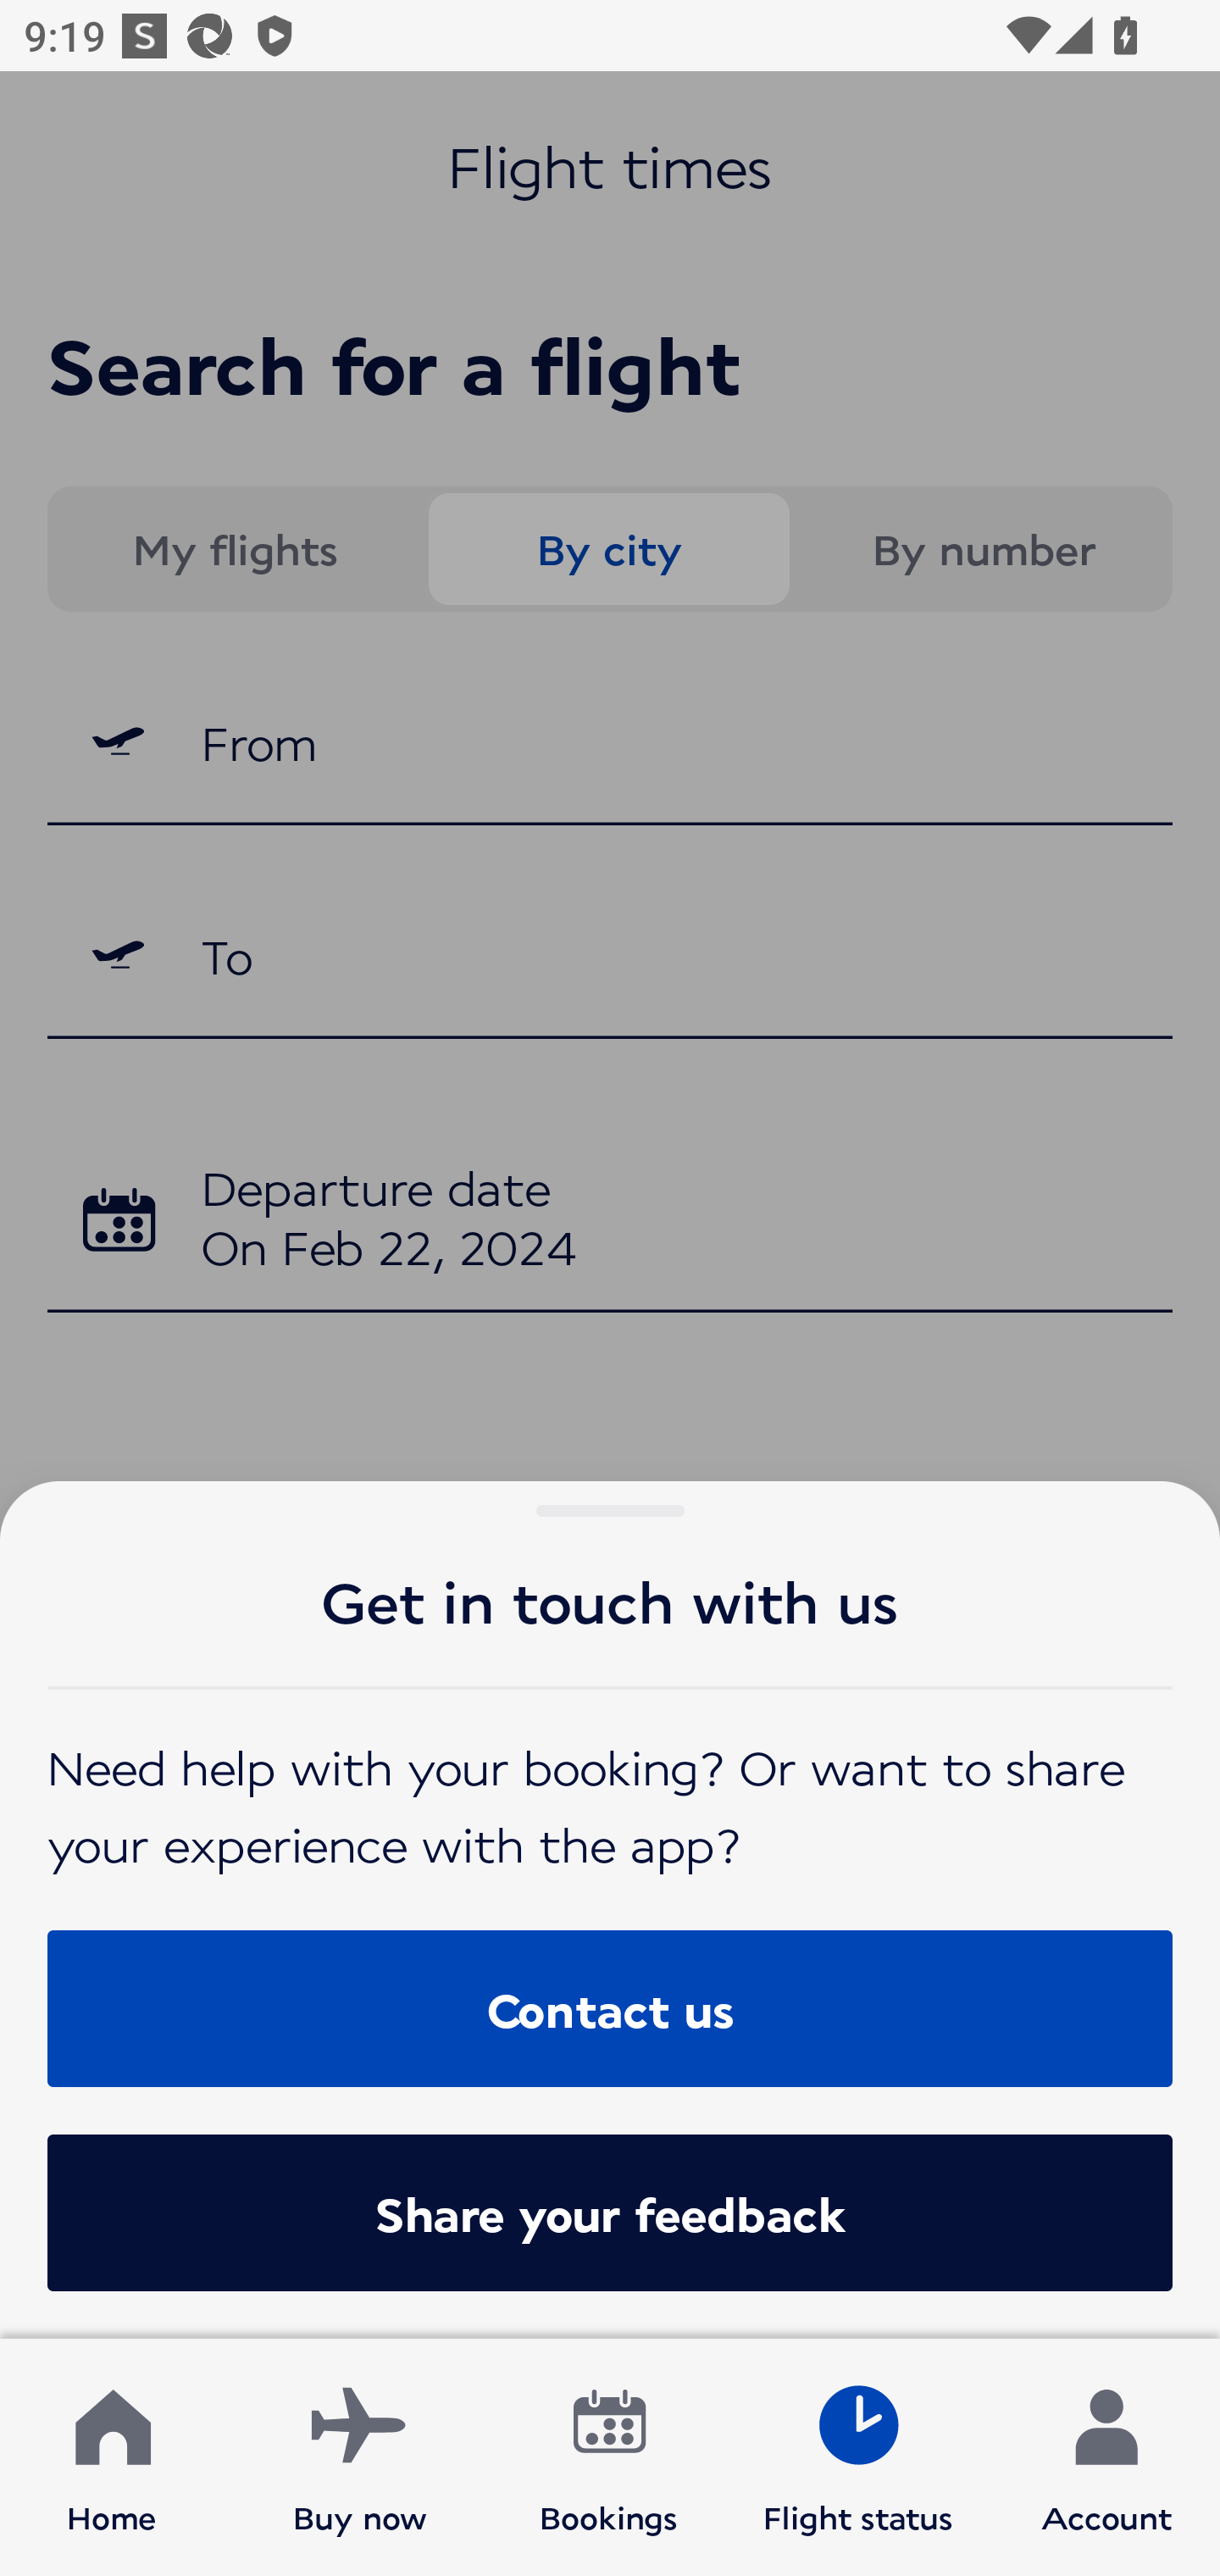 The width and height of the screenshot is (1220, 2576). I want to click on Home, so click(112, 2457).